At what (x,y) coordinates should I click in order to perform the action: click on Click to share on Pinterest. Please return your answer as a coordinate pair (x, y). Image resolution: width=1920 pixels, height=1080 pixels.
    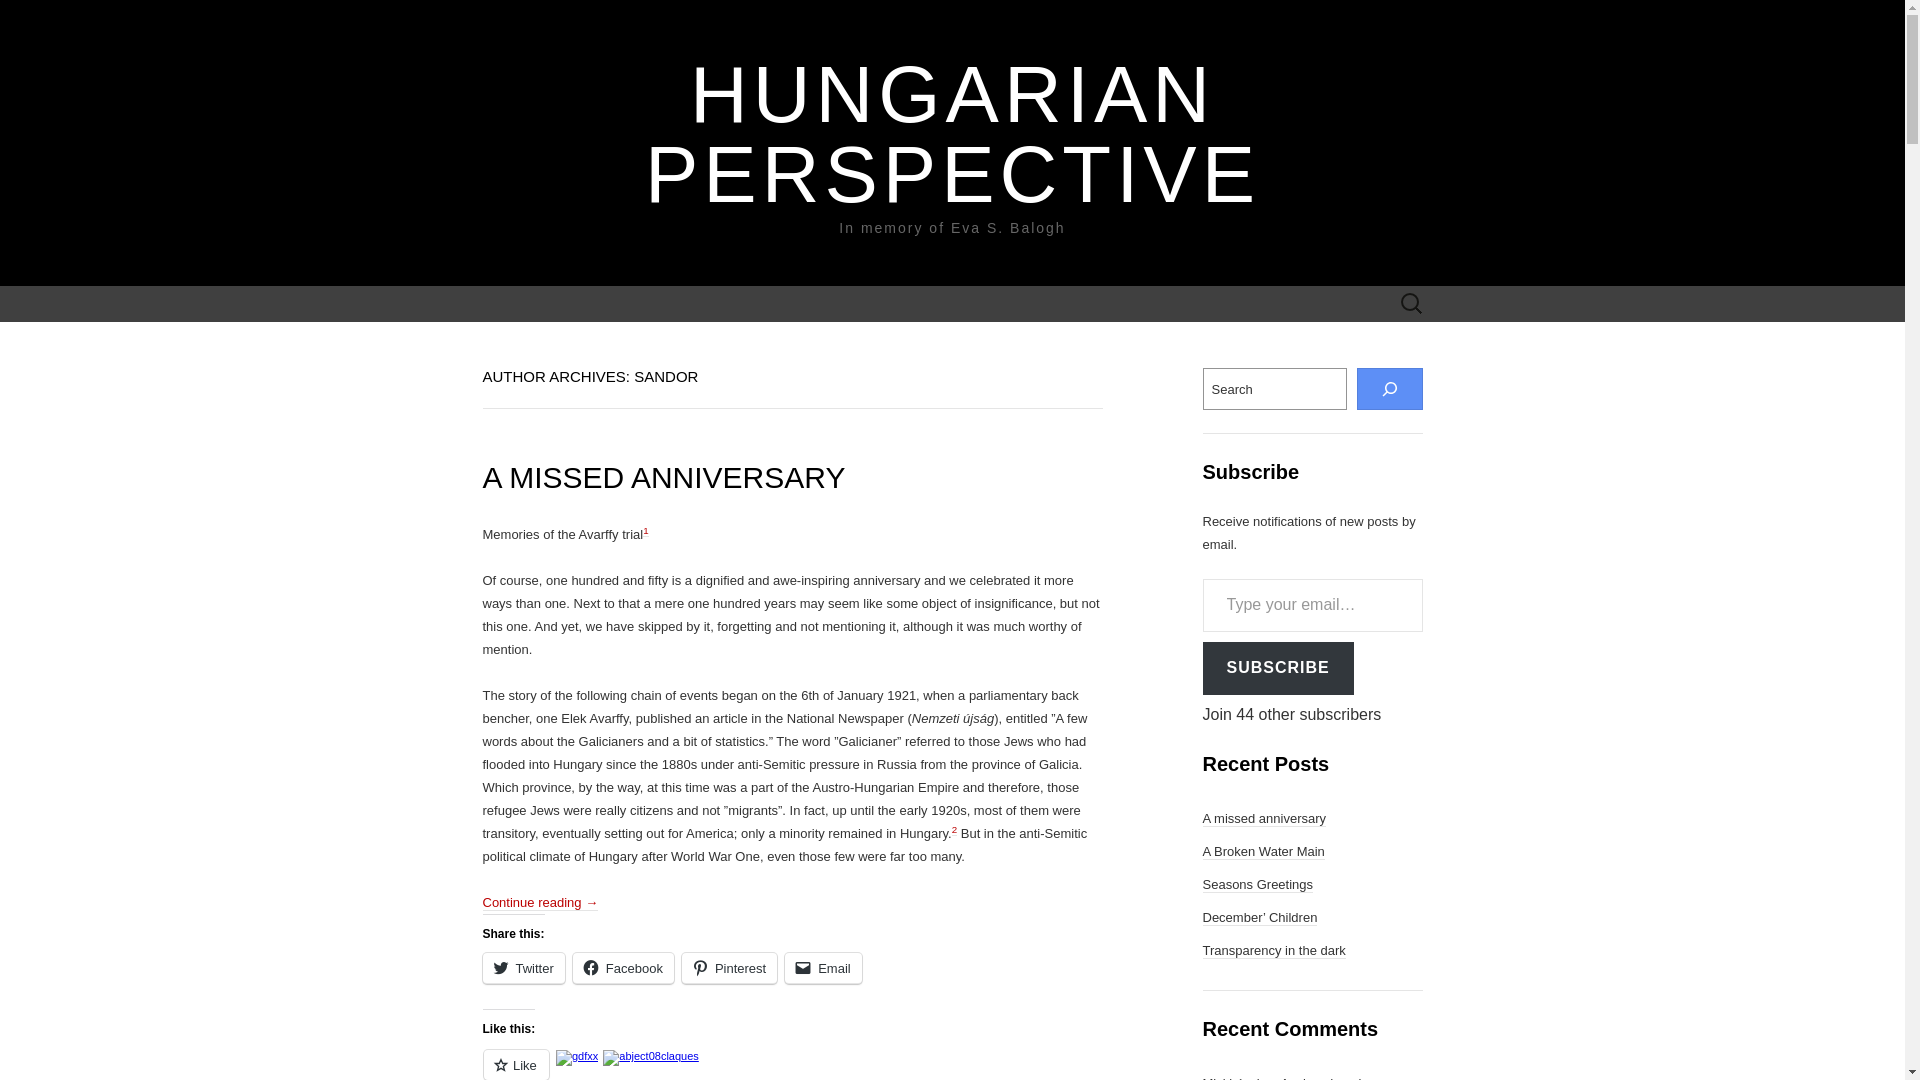
    Looking at the image, I should click on (729, 968).